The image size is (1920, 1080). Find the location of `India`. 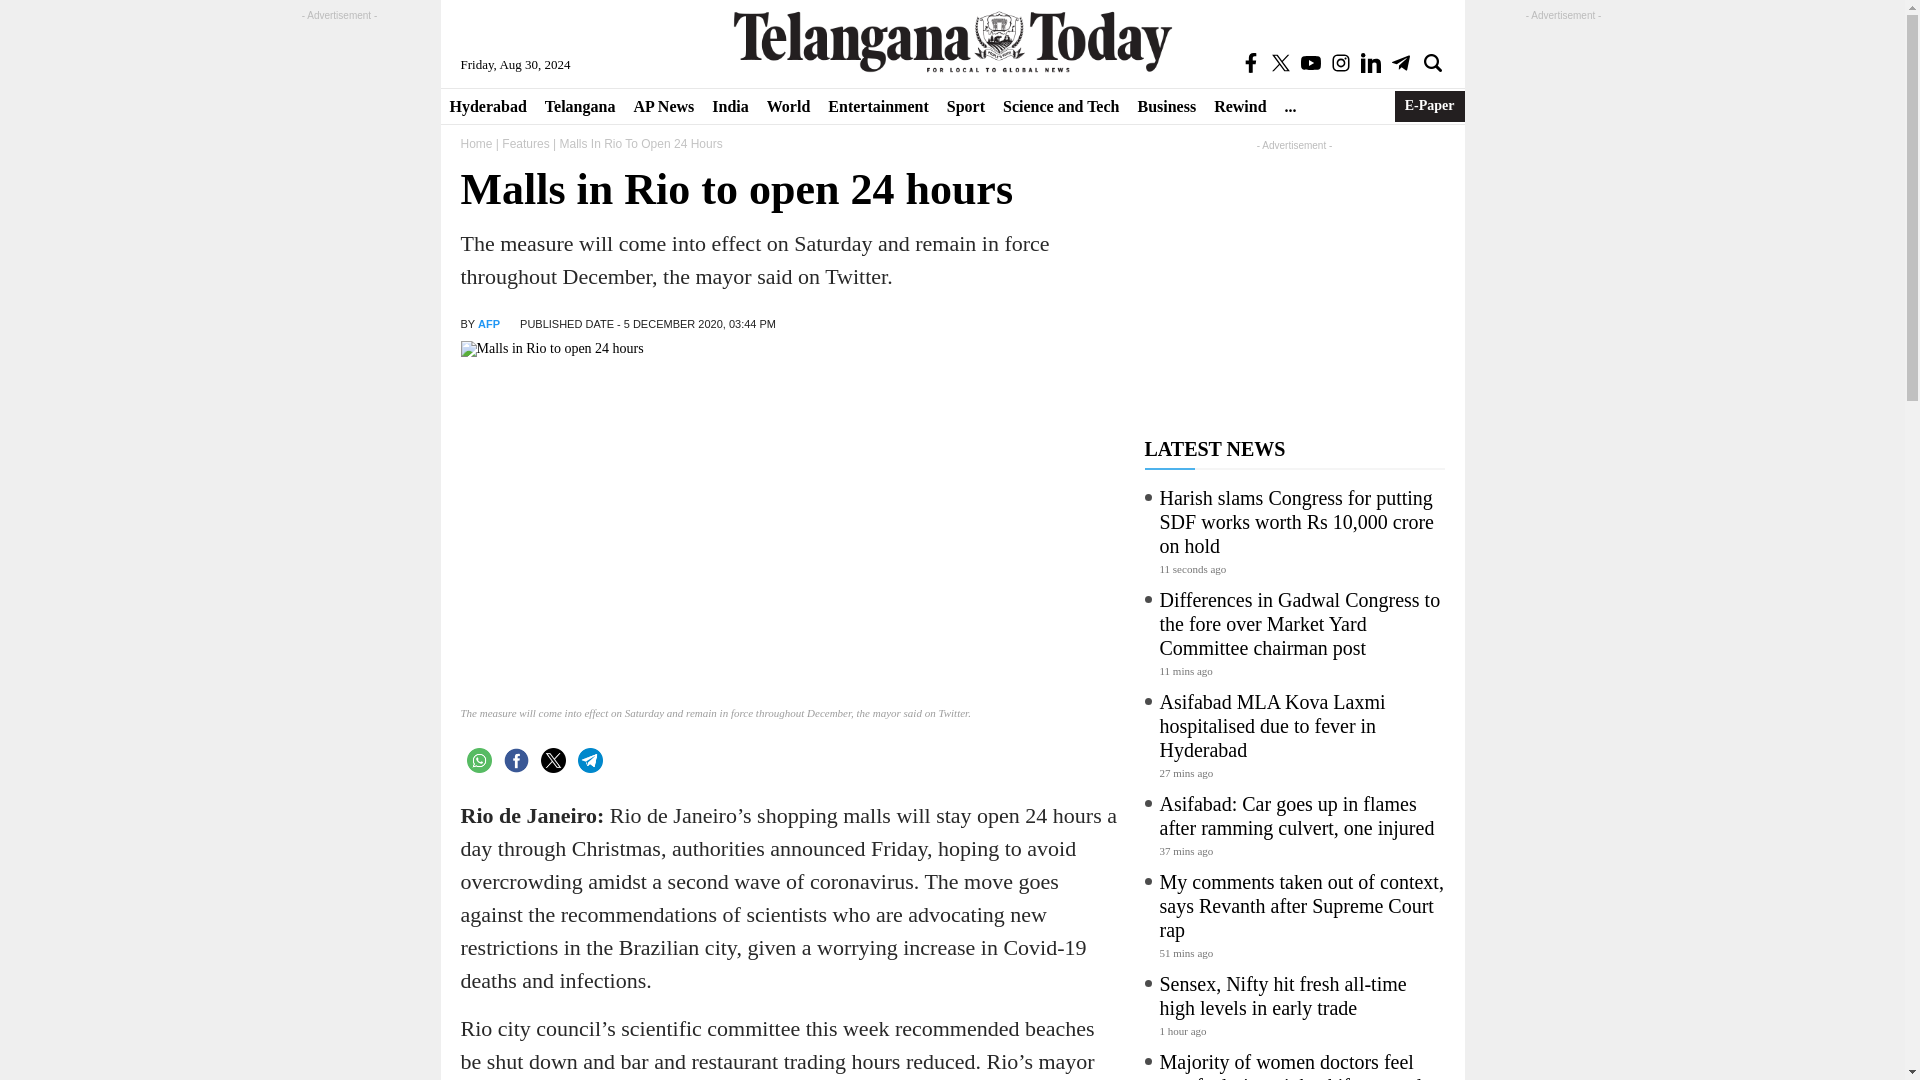

India is located at coordinates (729, 106).